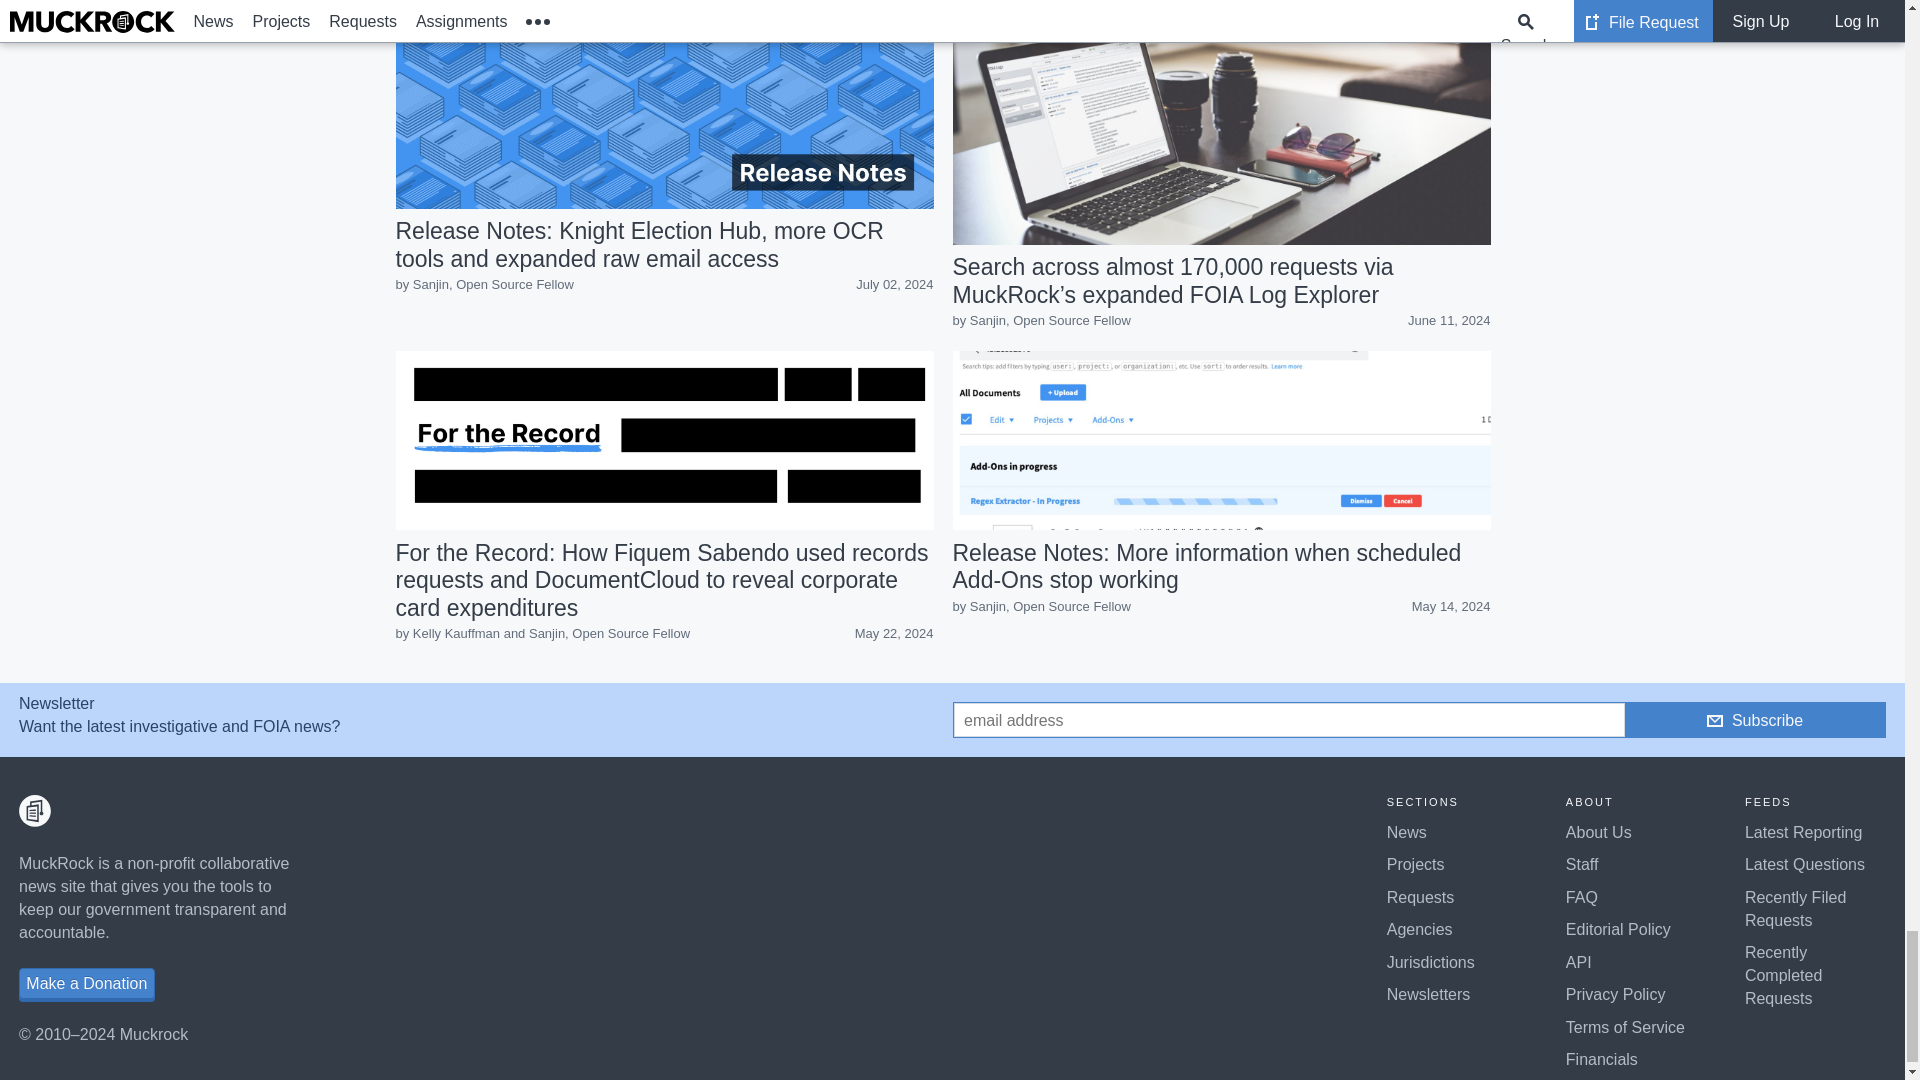 This screenshot has height=1080, width=1920. What do you see at coordinates (1714, 720) in the screenshot?
I see `Email Icon resembling an envelope.` at bounding box center [1714, 720].